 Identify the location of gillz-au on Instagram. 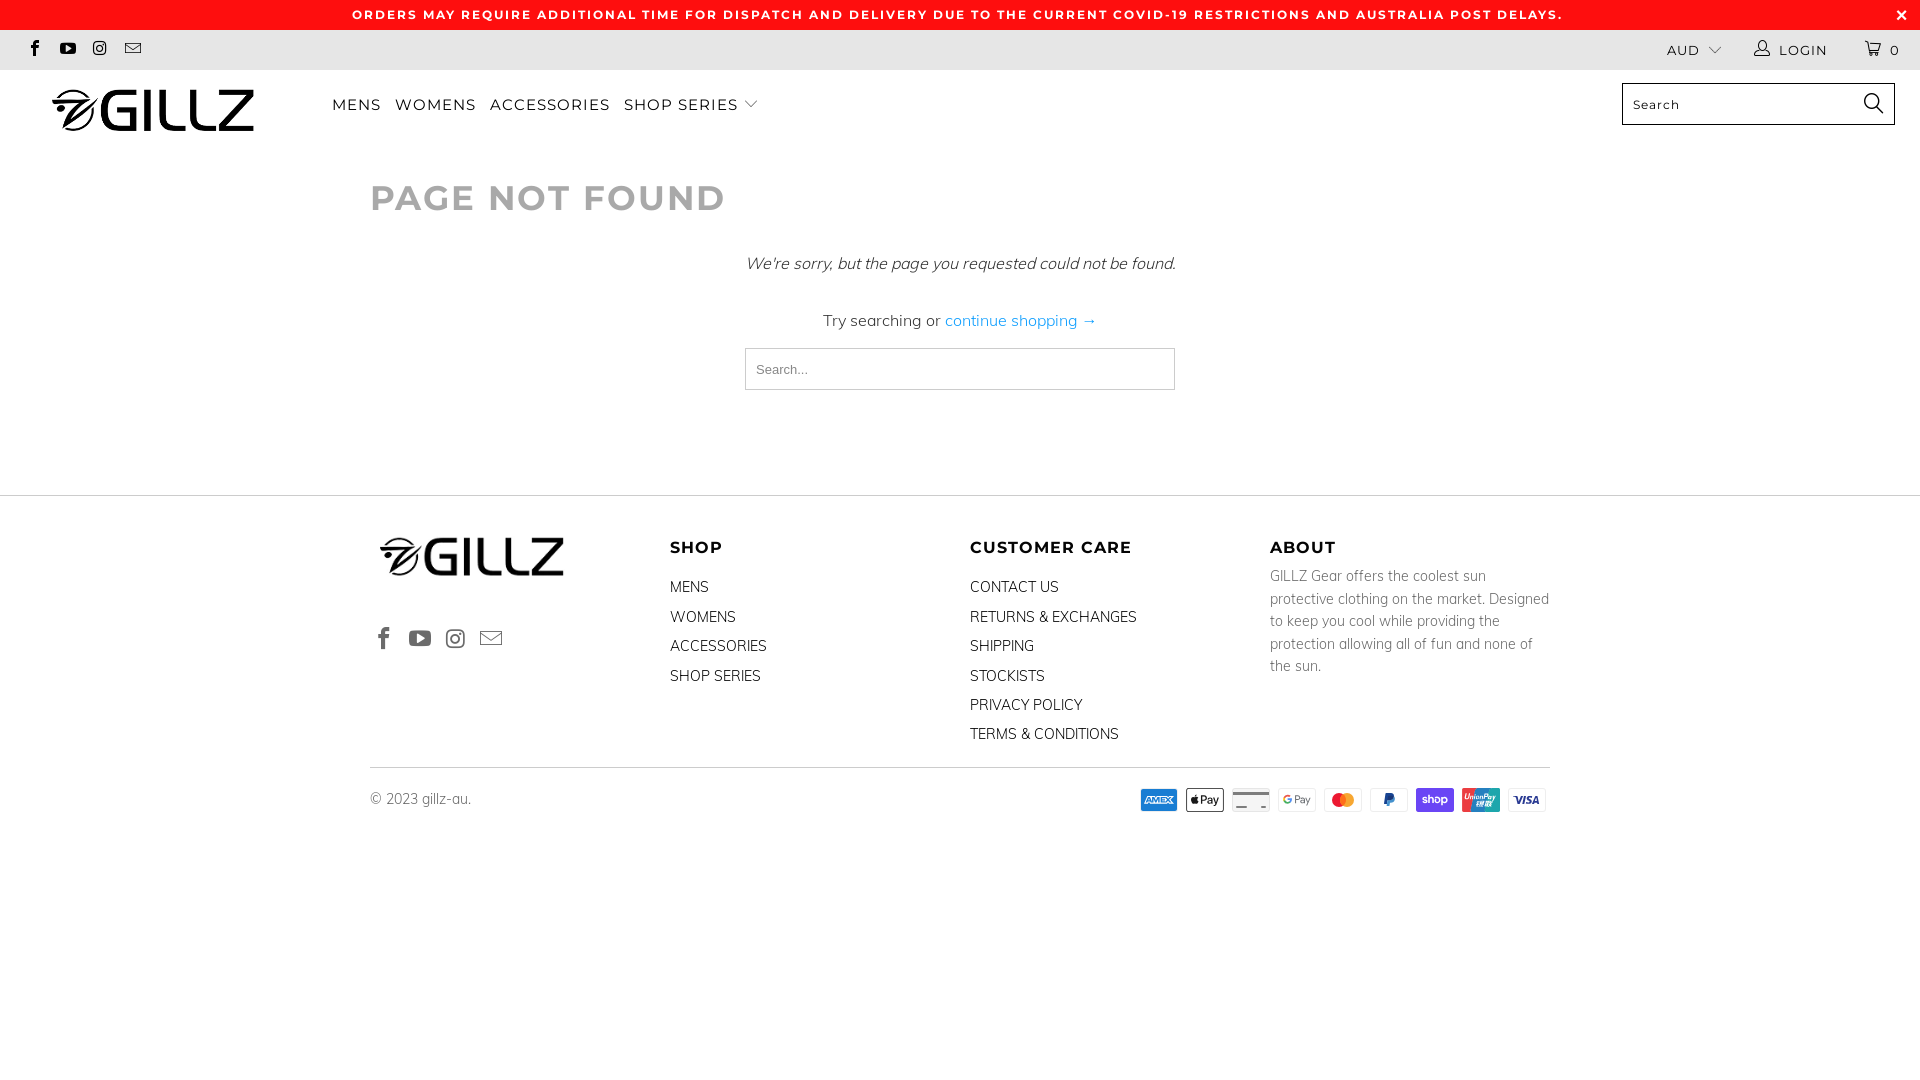
(99, 50).